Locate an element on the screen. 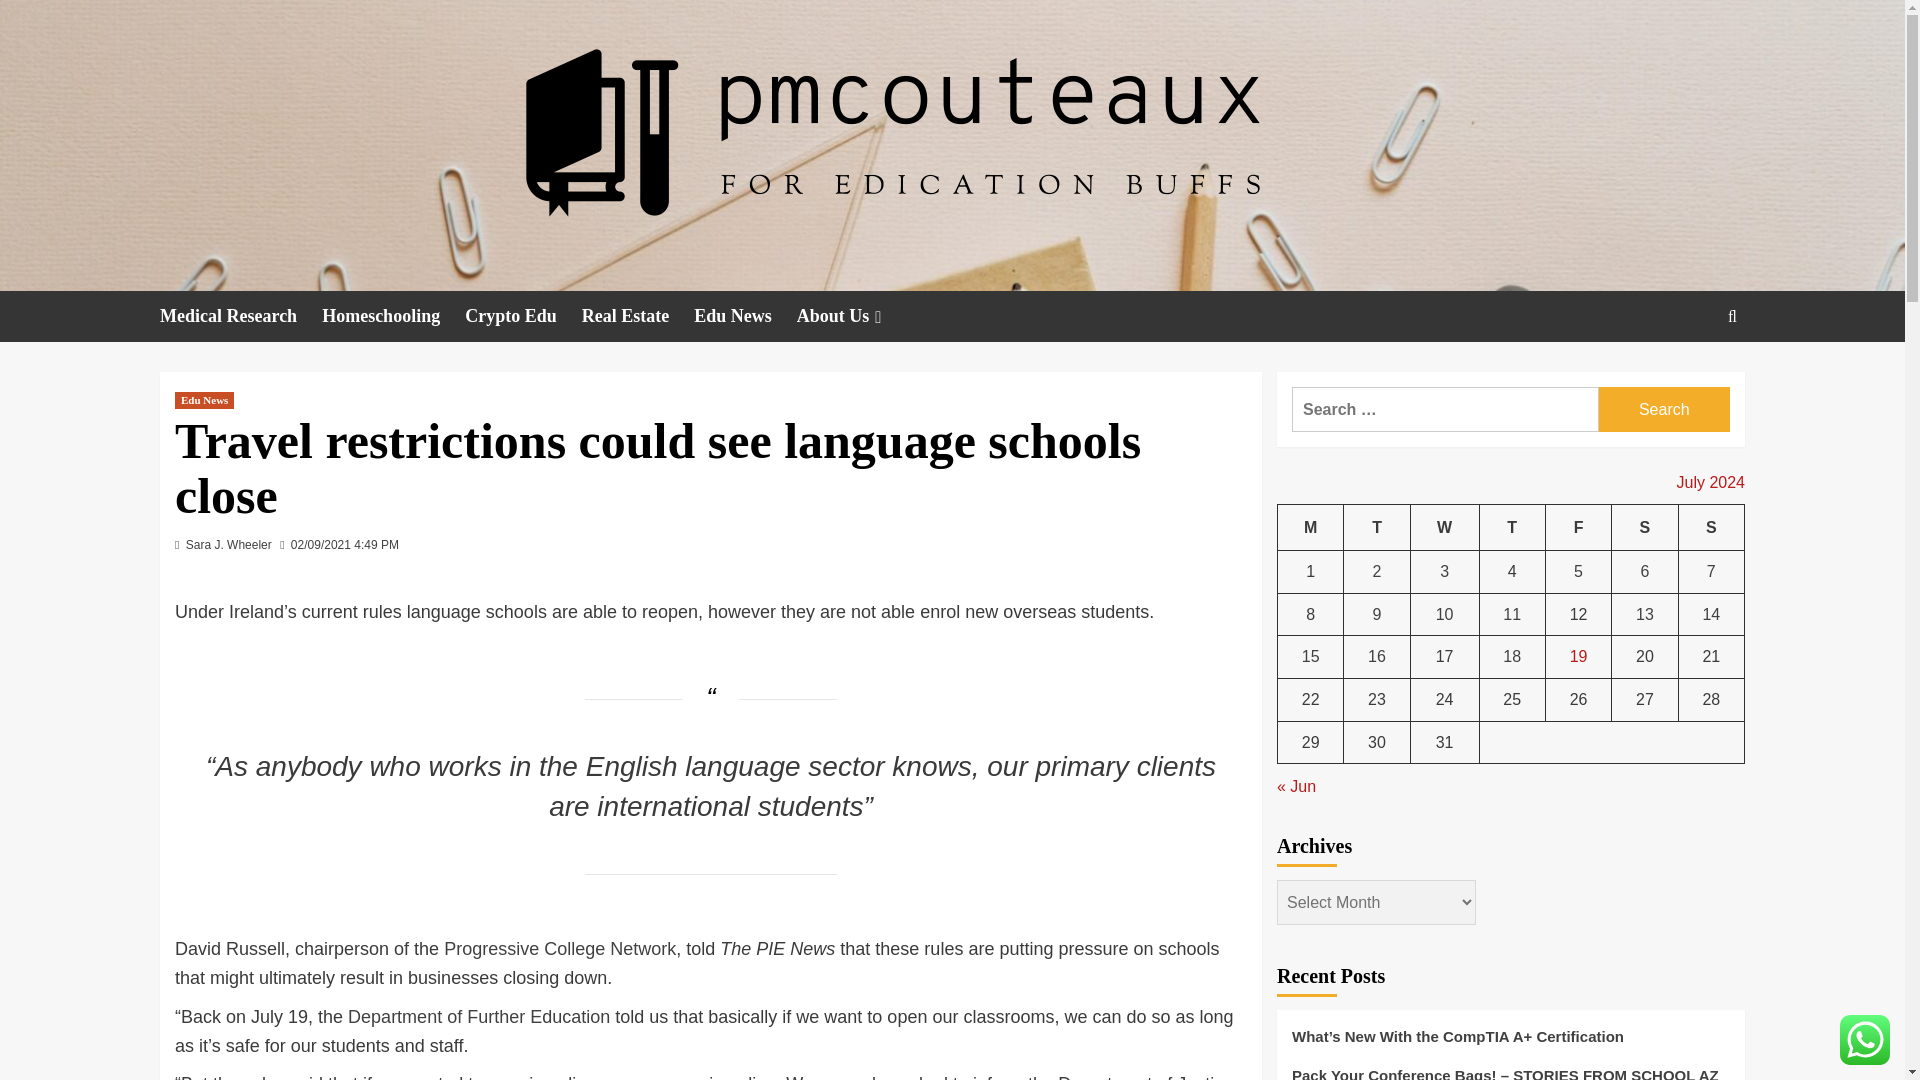  Sunday is located at coordinates (1710, 527).